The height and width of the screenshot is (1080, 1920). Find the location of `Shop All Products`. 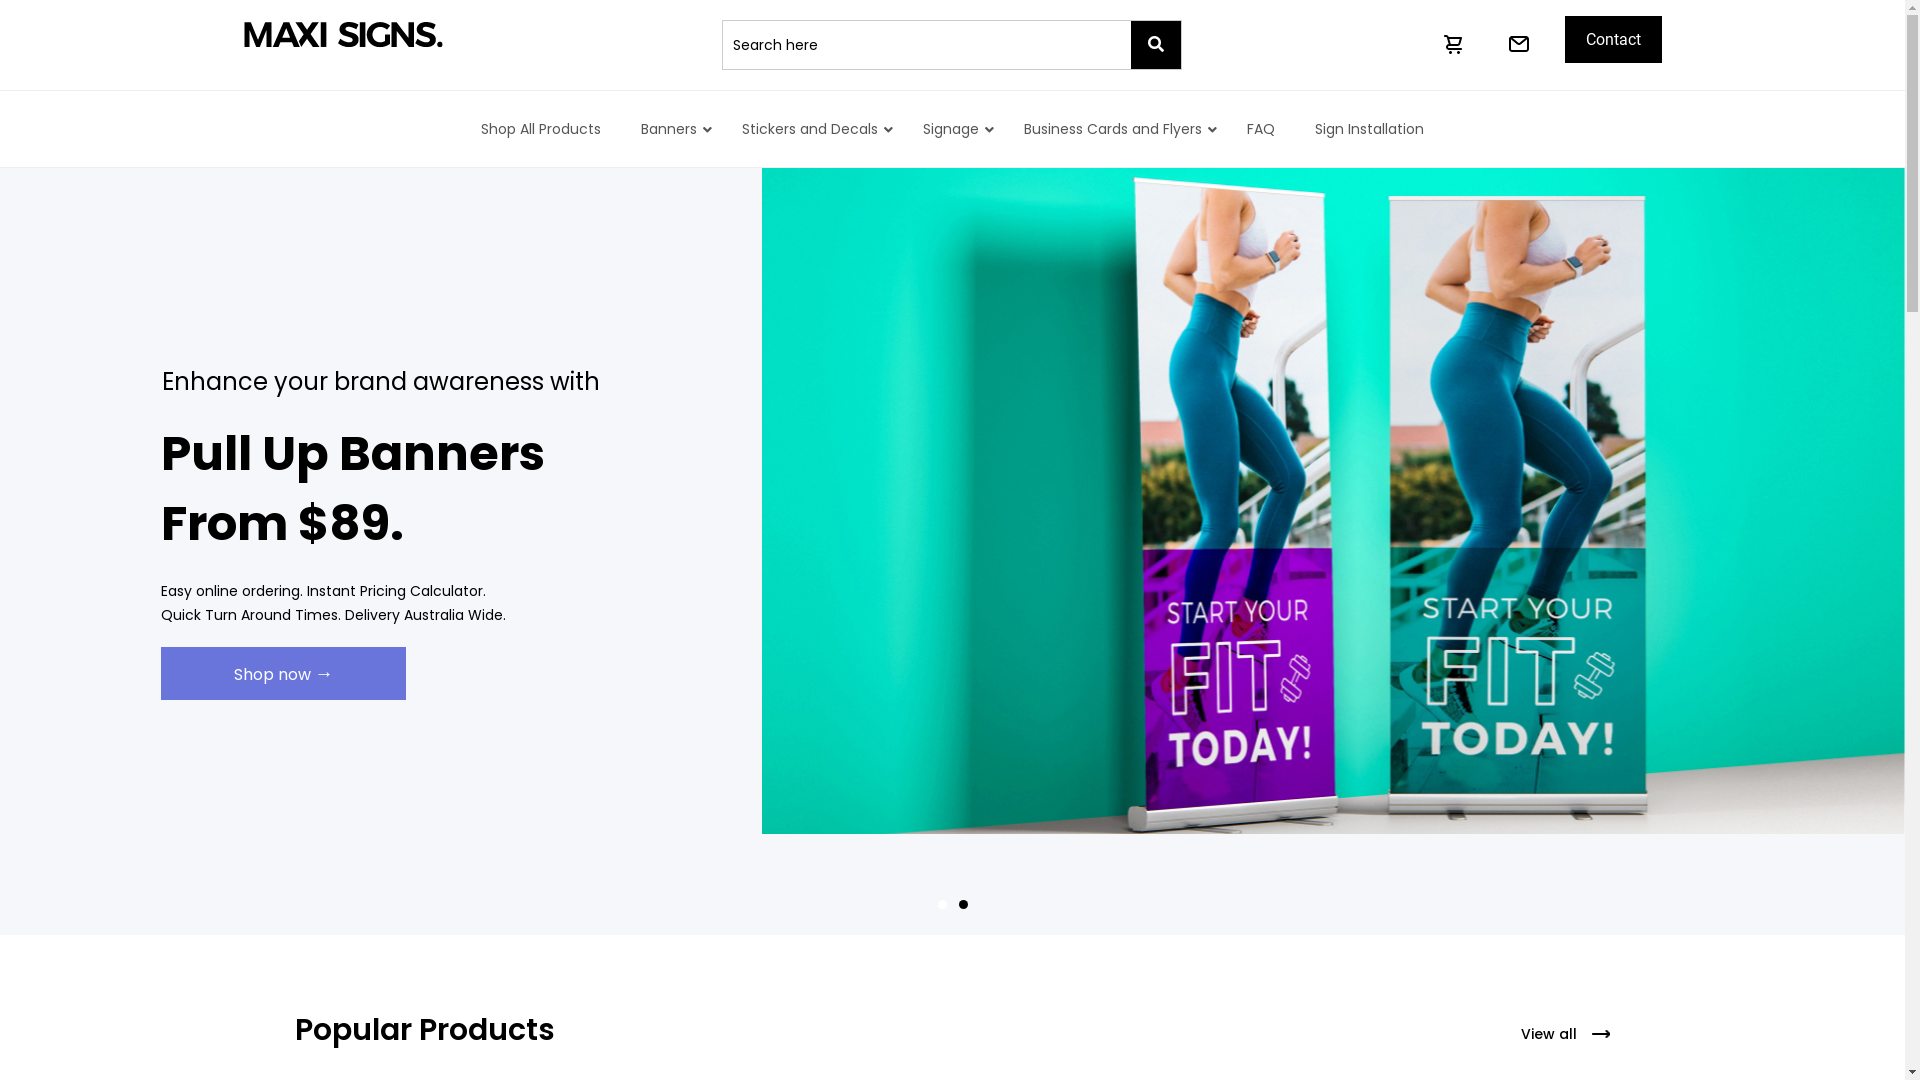

Shop All Products is located at coordinates (541, 129).